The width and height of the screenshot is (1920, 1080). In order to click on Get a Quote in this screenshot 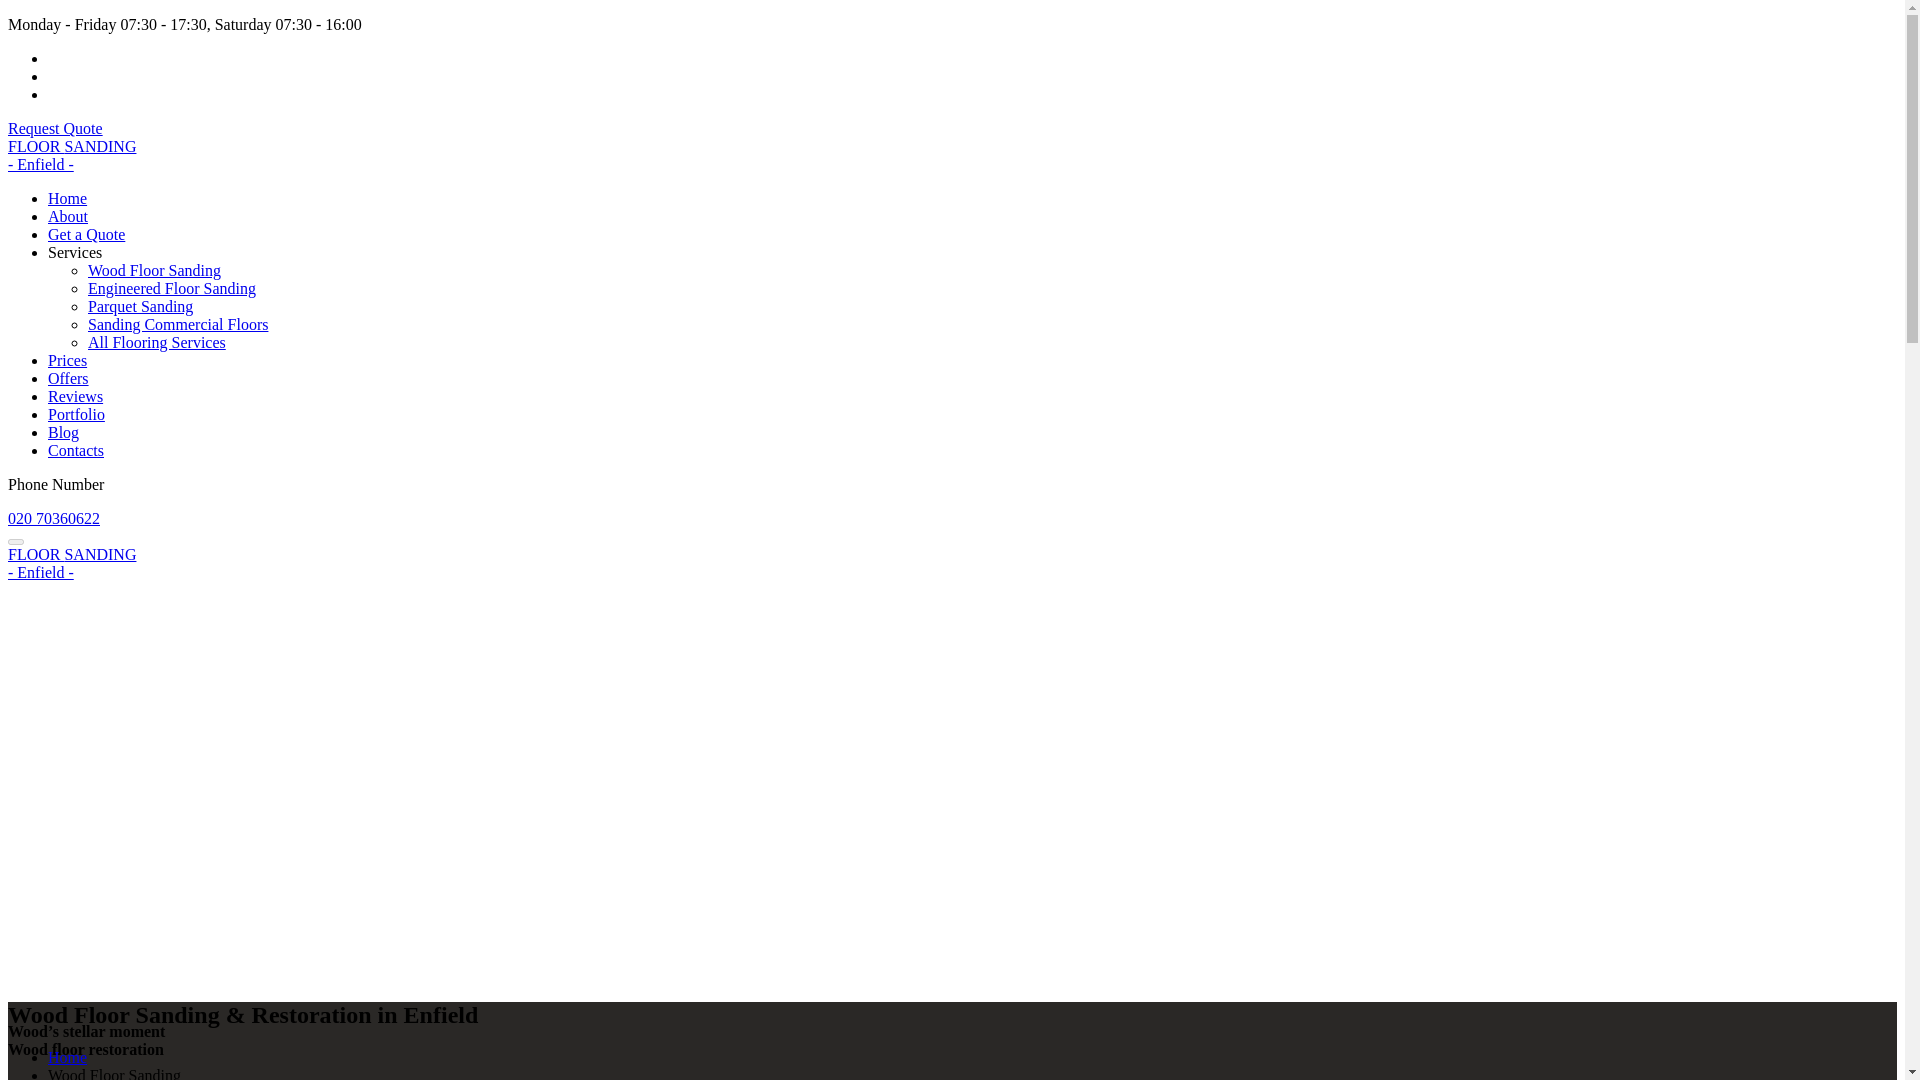, I will do `click(86, 234)`.